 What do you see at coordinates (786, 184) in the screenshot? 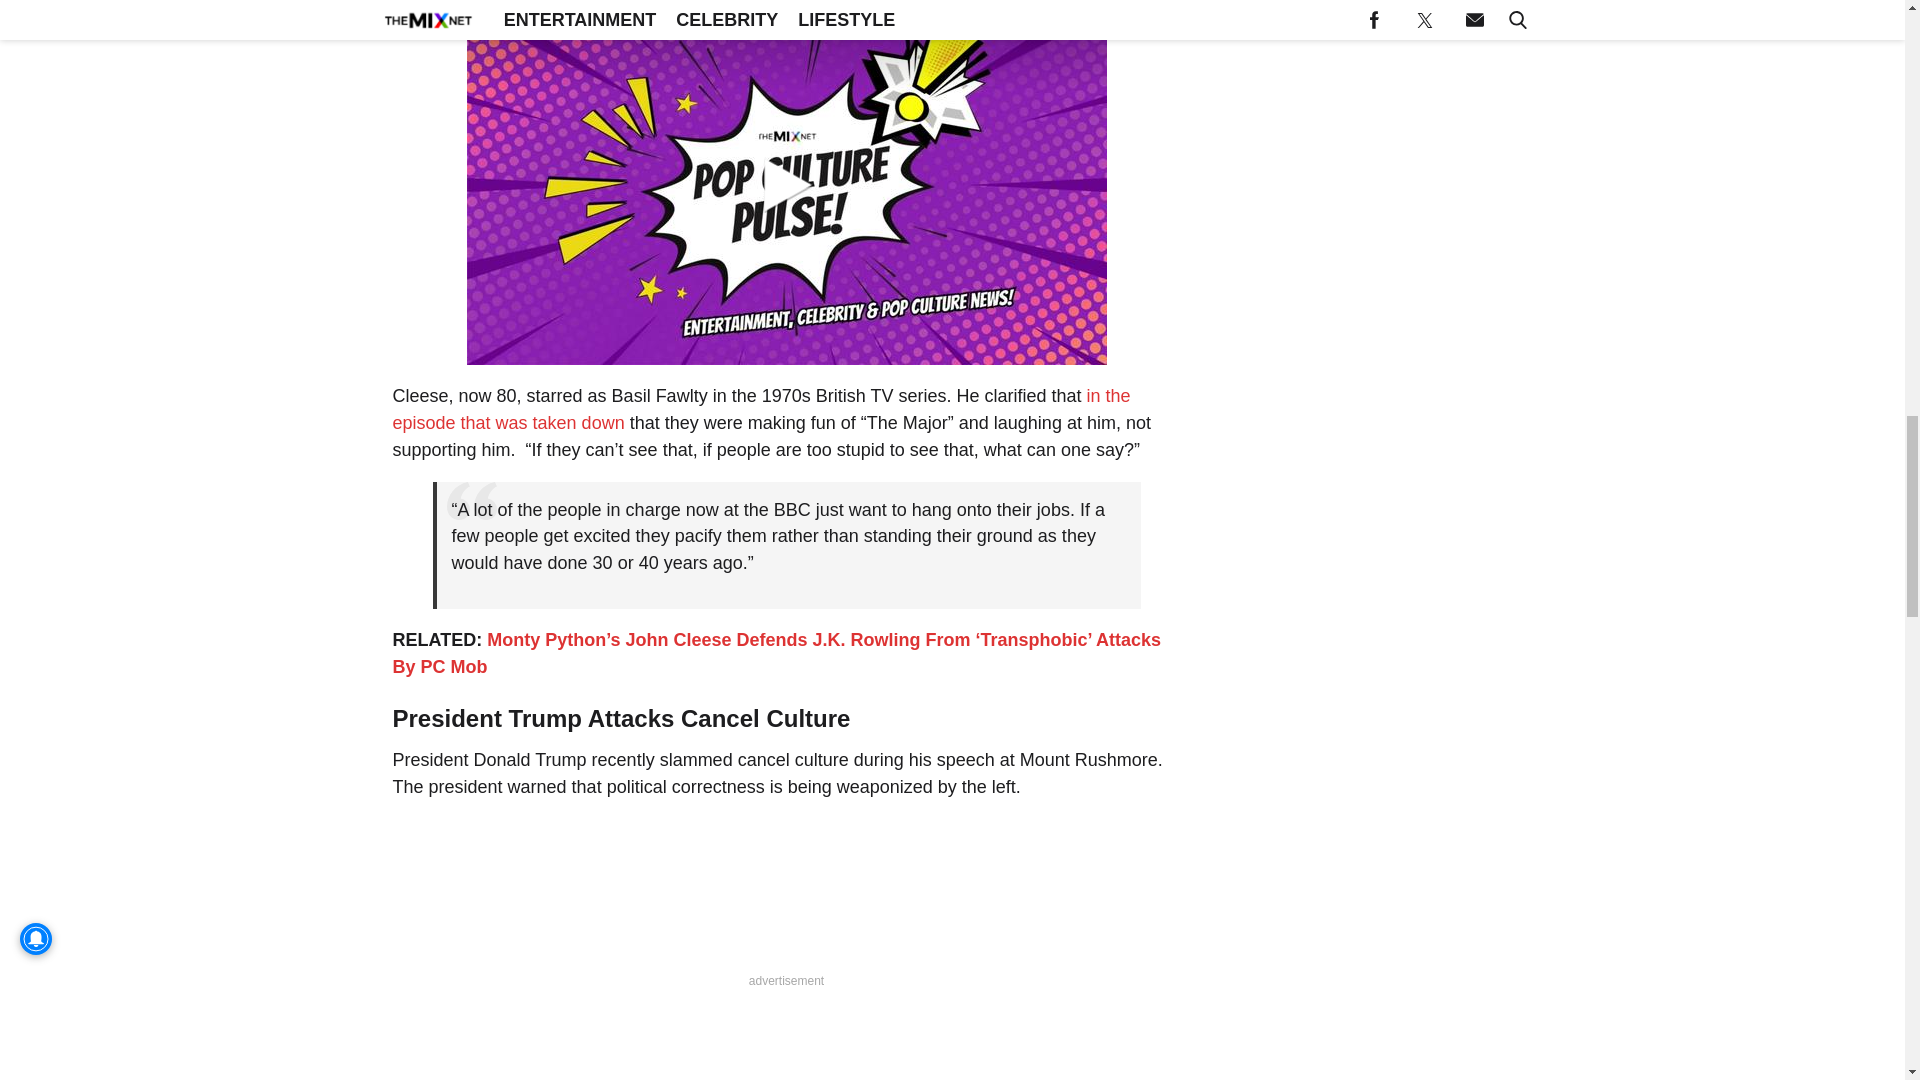
I see `Play Video` at bounding box center [786, 184].